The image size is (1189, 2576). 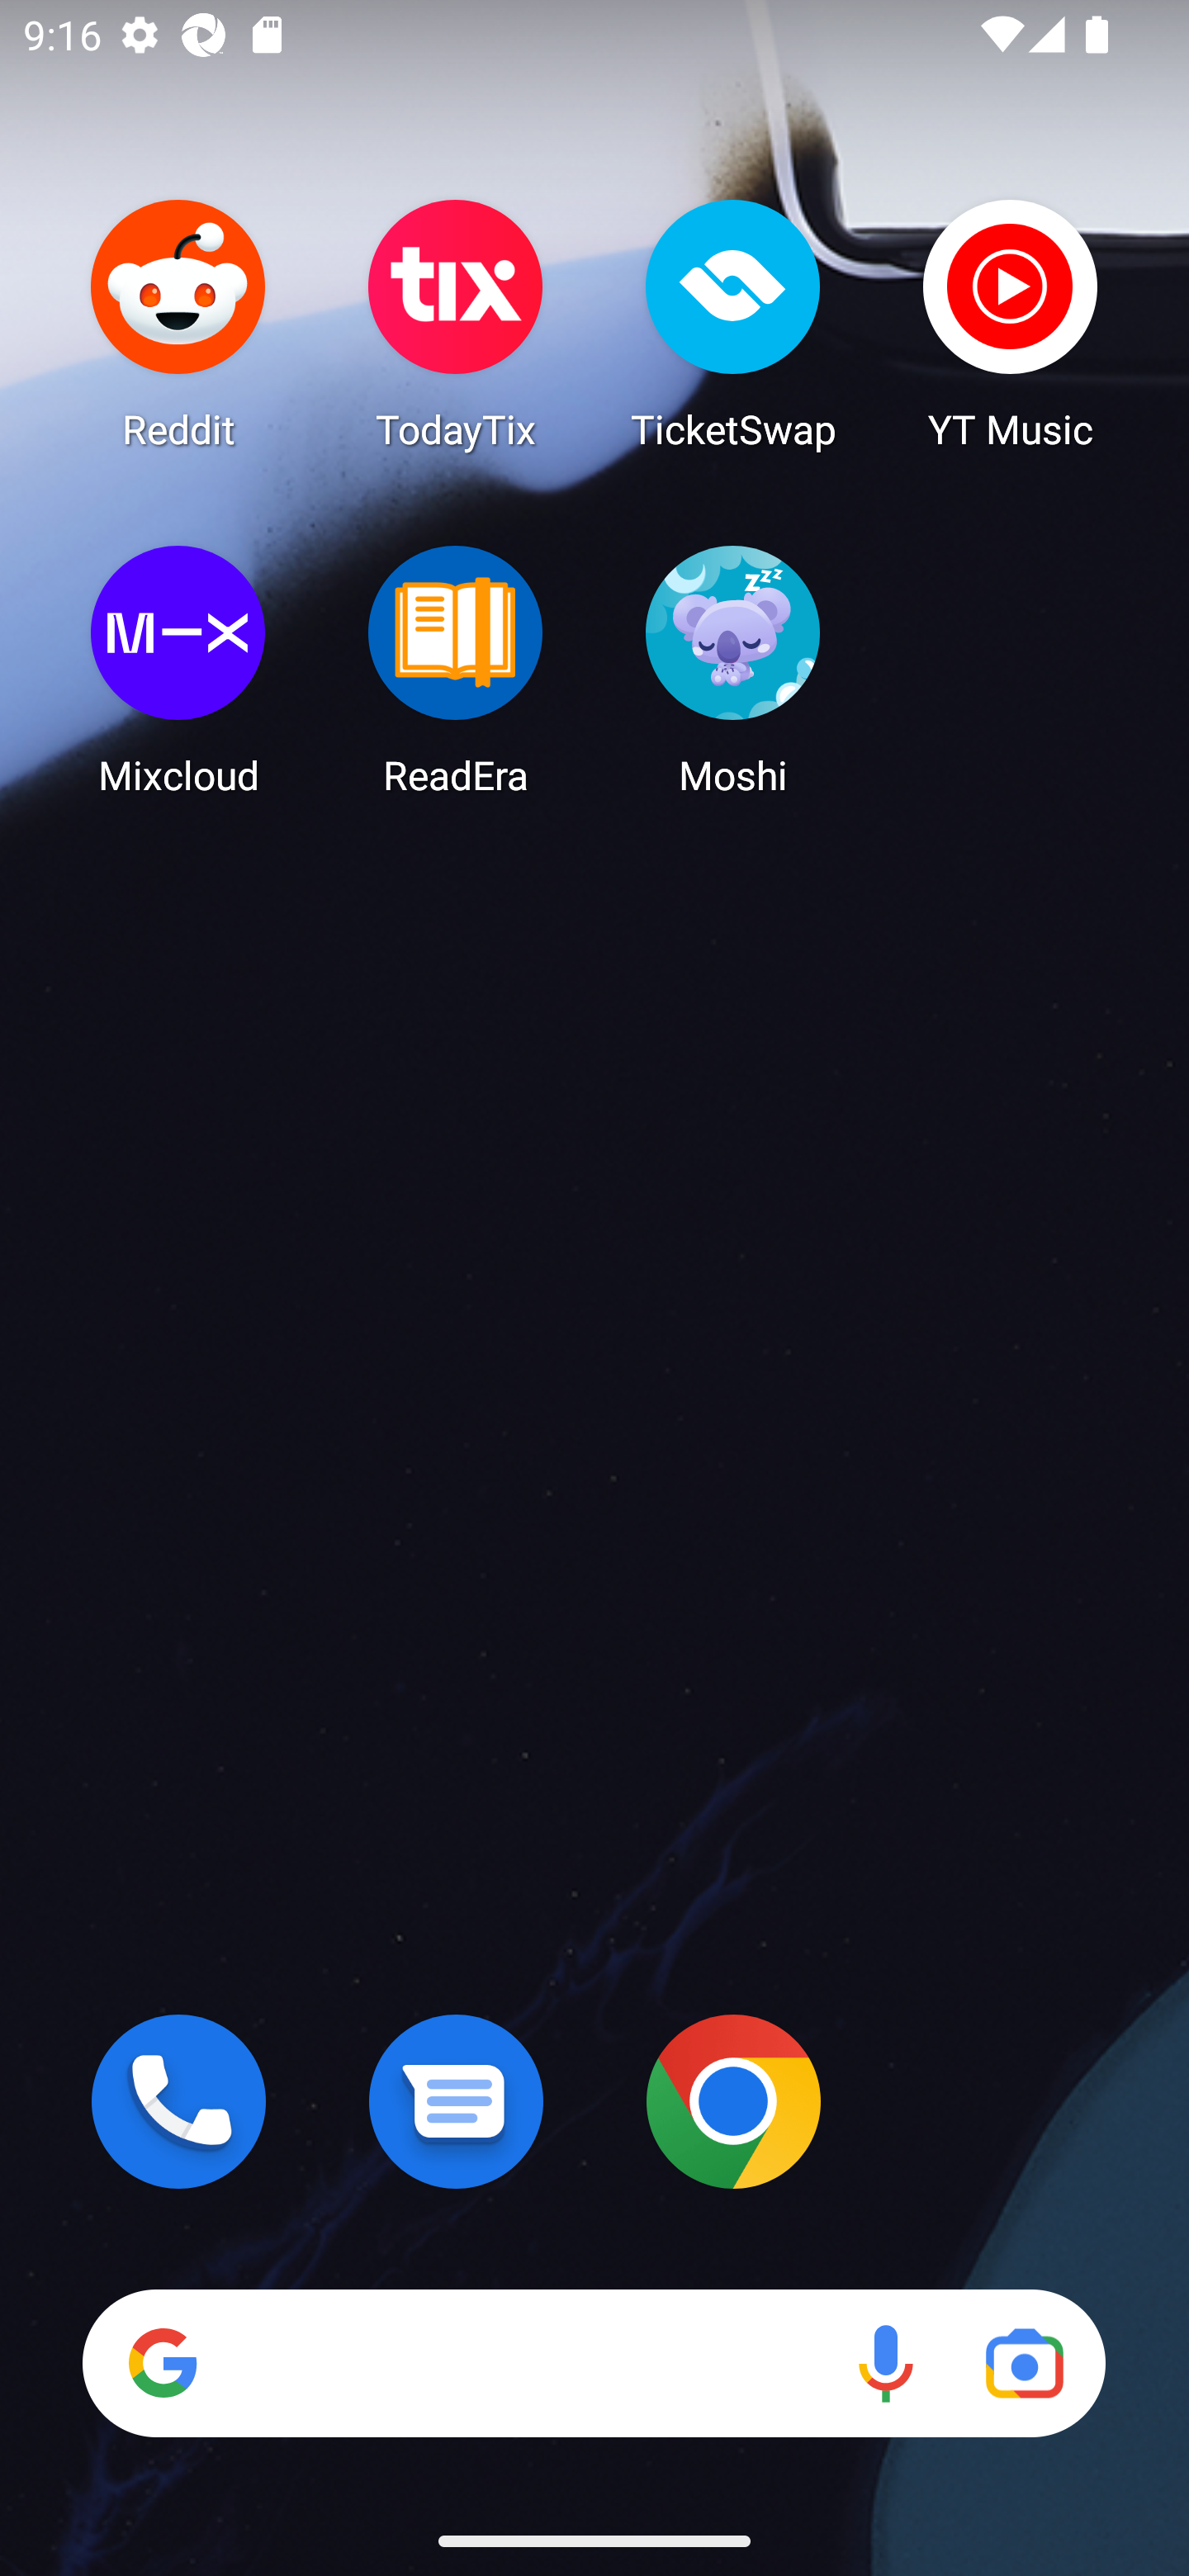 What do you see at coordinates (178, 324) in the screenshot?
I see `Reddit` at bounding box center [178, 324].